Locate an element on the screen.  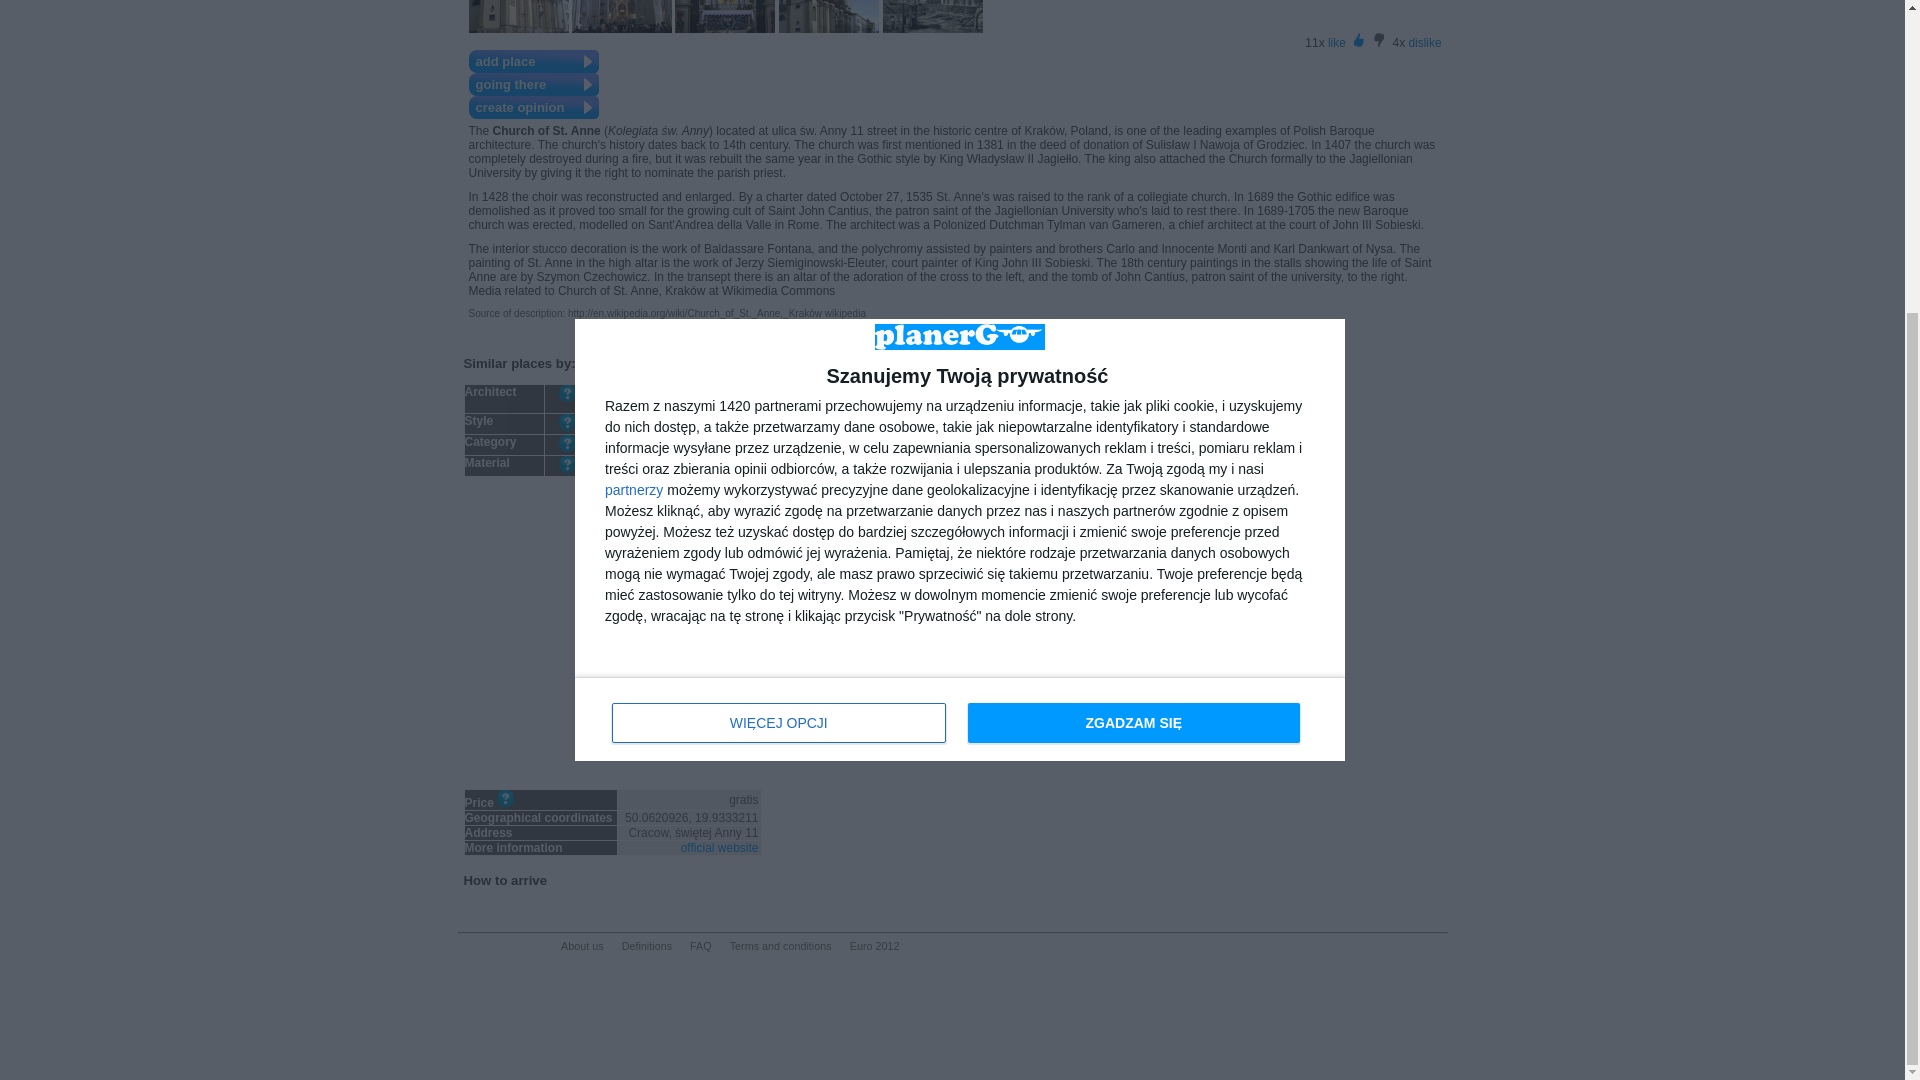
you did not like it is located at coordinates (1378, 40).